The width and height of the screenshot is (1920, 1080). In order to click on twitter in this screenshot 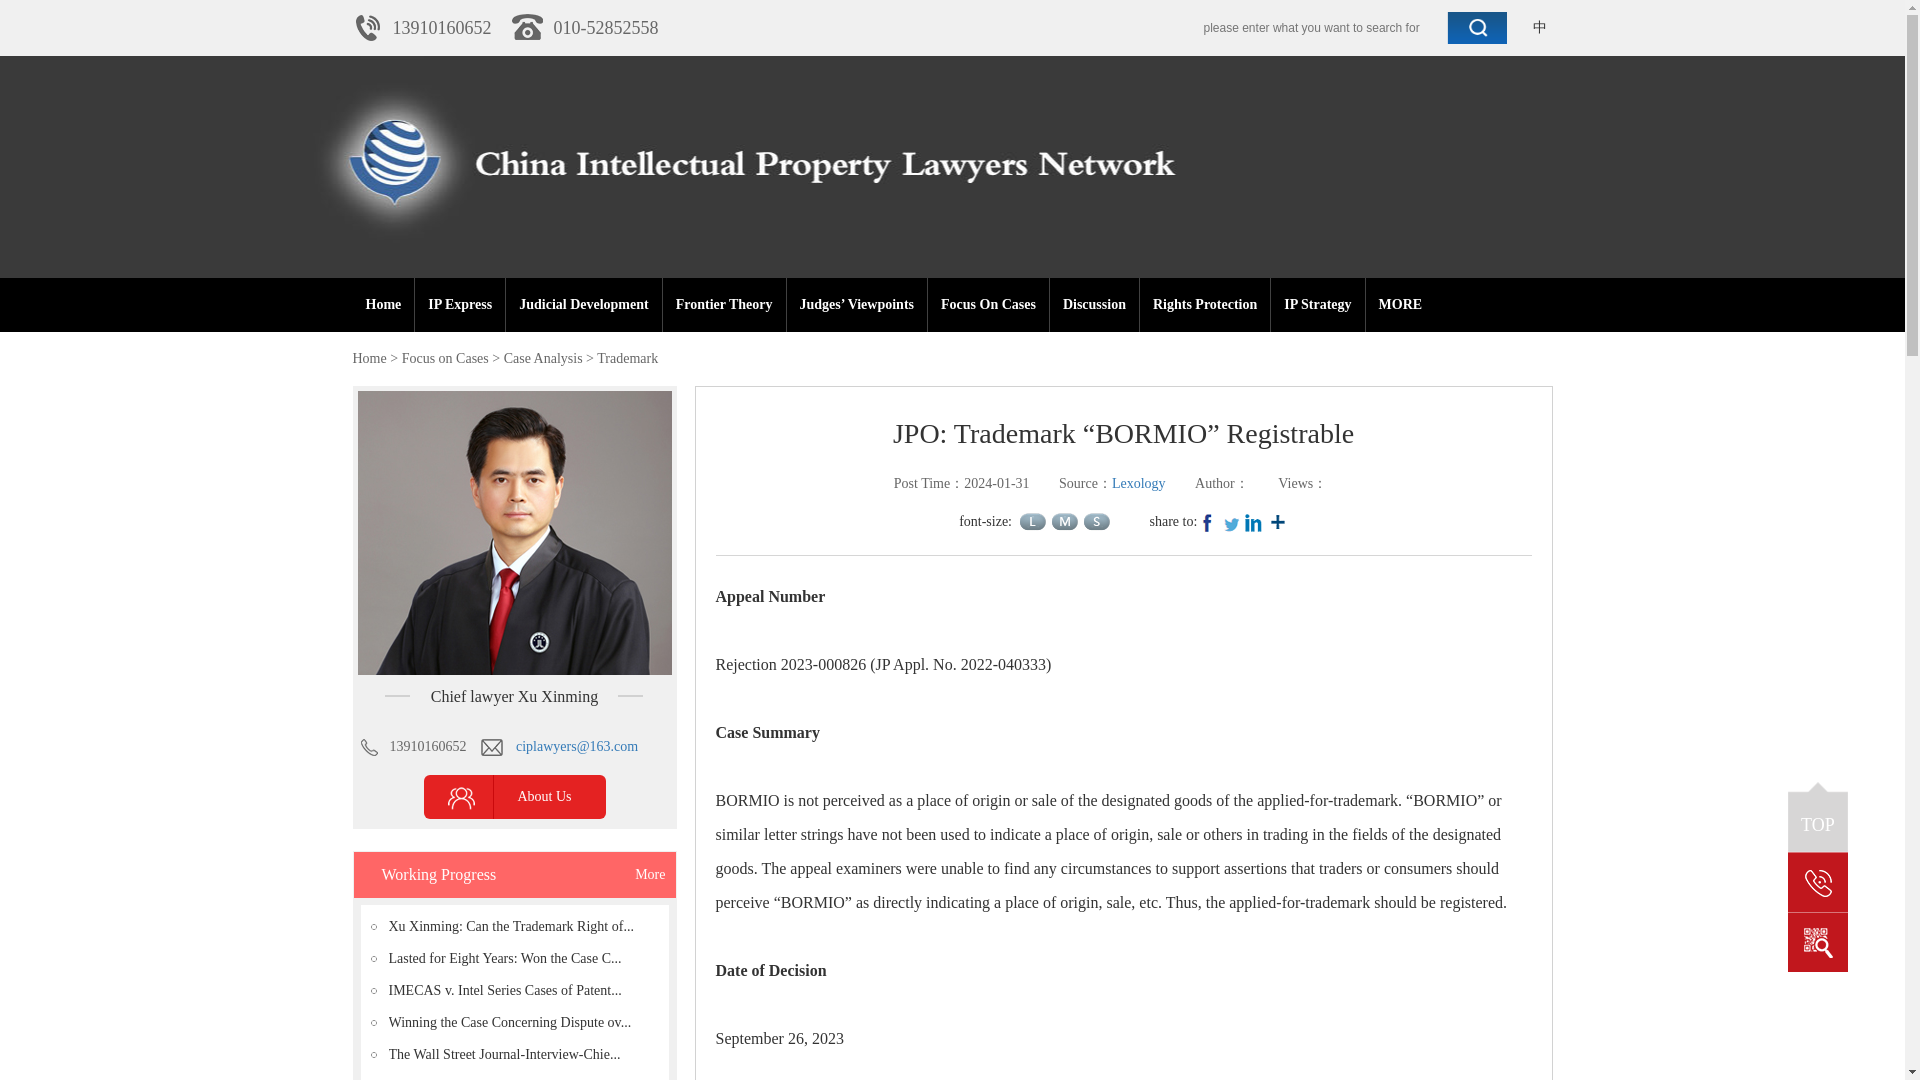, I will do `click(1230, 522)`.